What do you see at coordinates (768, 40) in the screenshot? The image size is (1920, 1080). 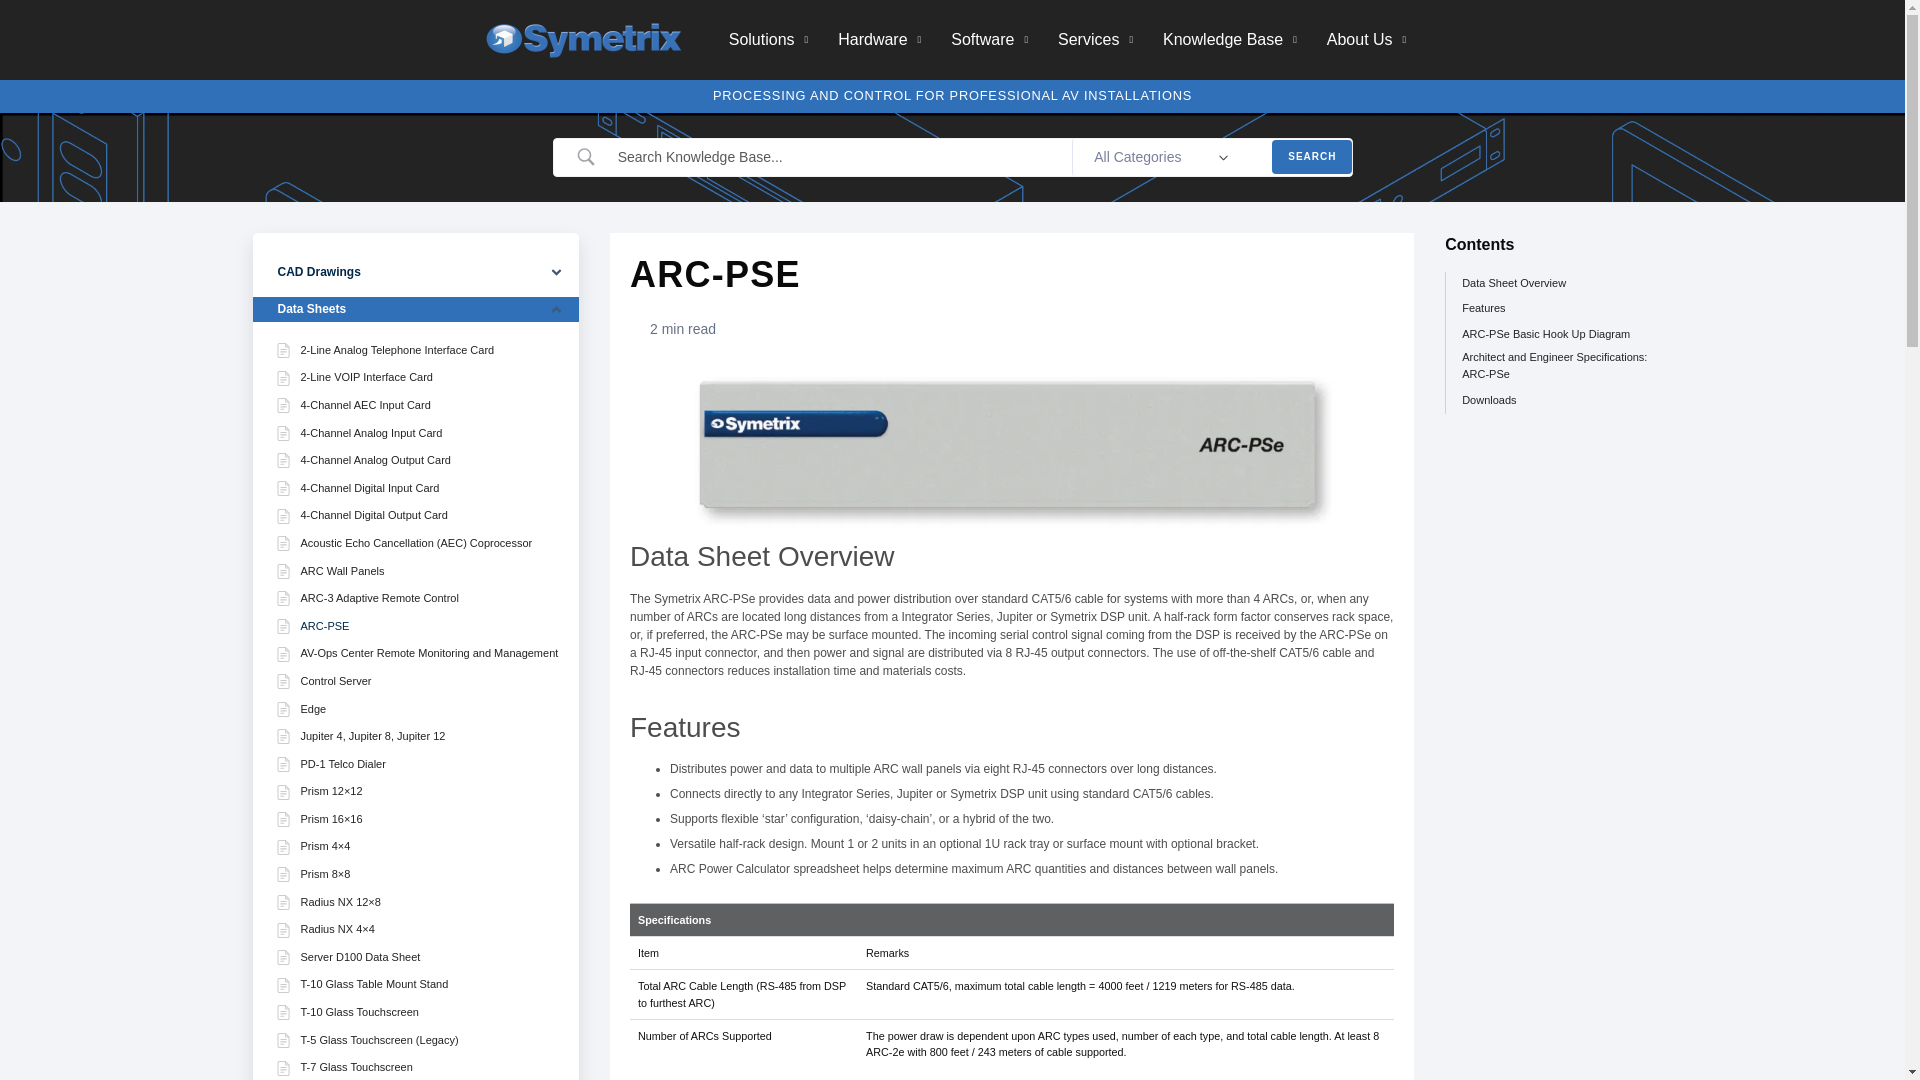 I see `Solutions` at bounding box center [768, 40].